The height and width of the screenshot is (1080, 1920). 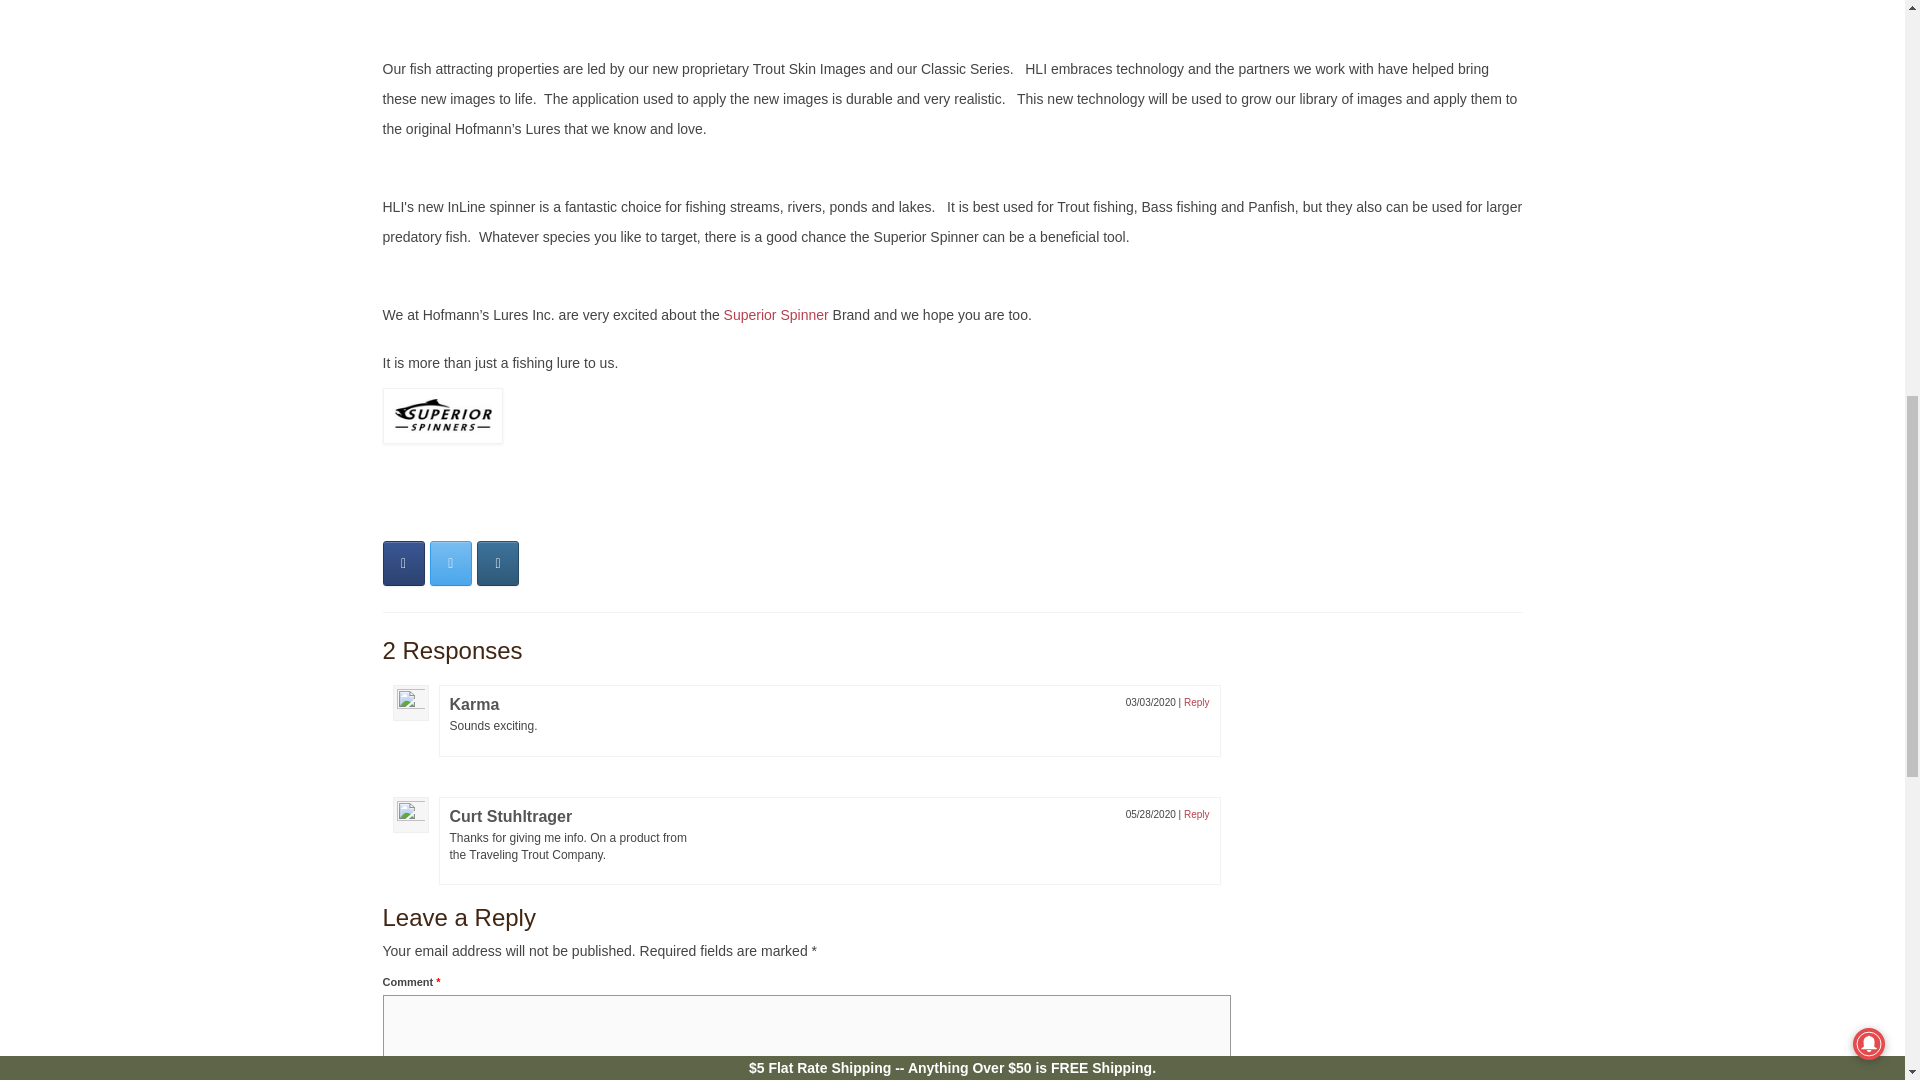 I want to click on HLI-Instagram, so click(x=497, y=564).